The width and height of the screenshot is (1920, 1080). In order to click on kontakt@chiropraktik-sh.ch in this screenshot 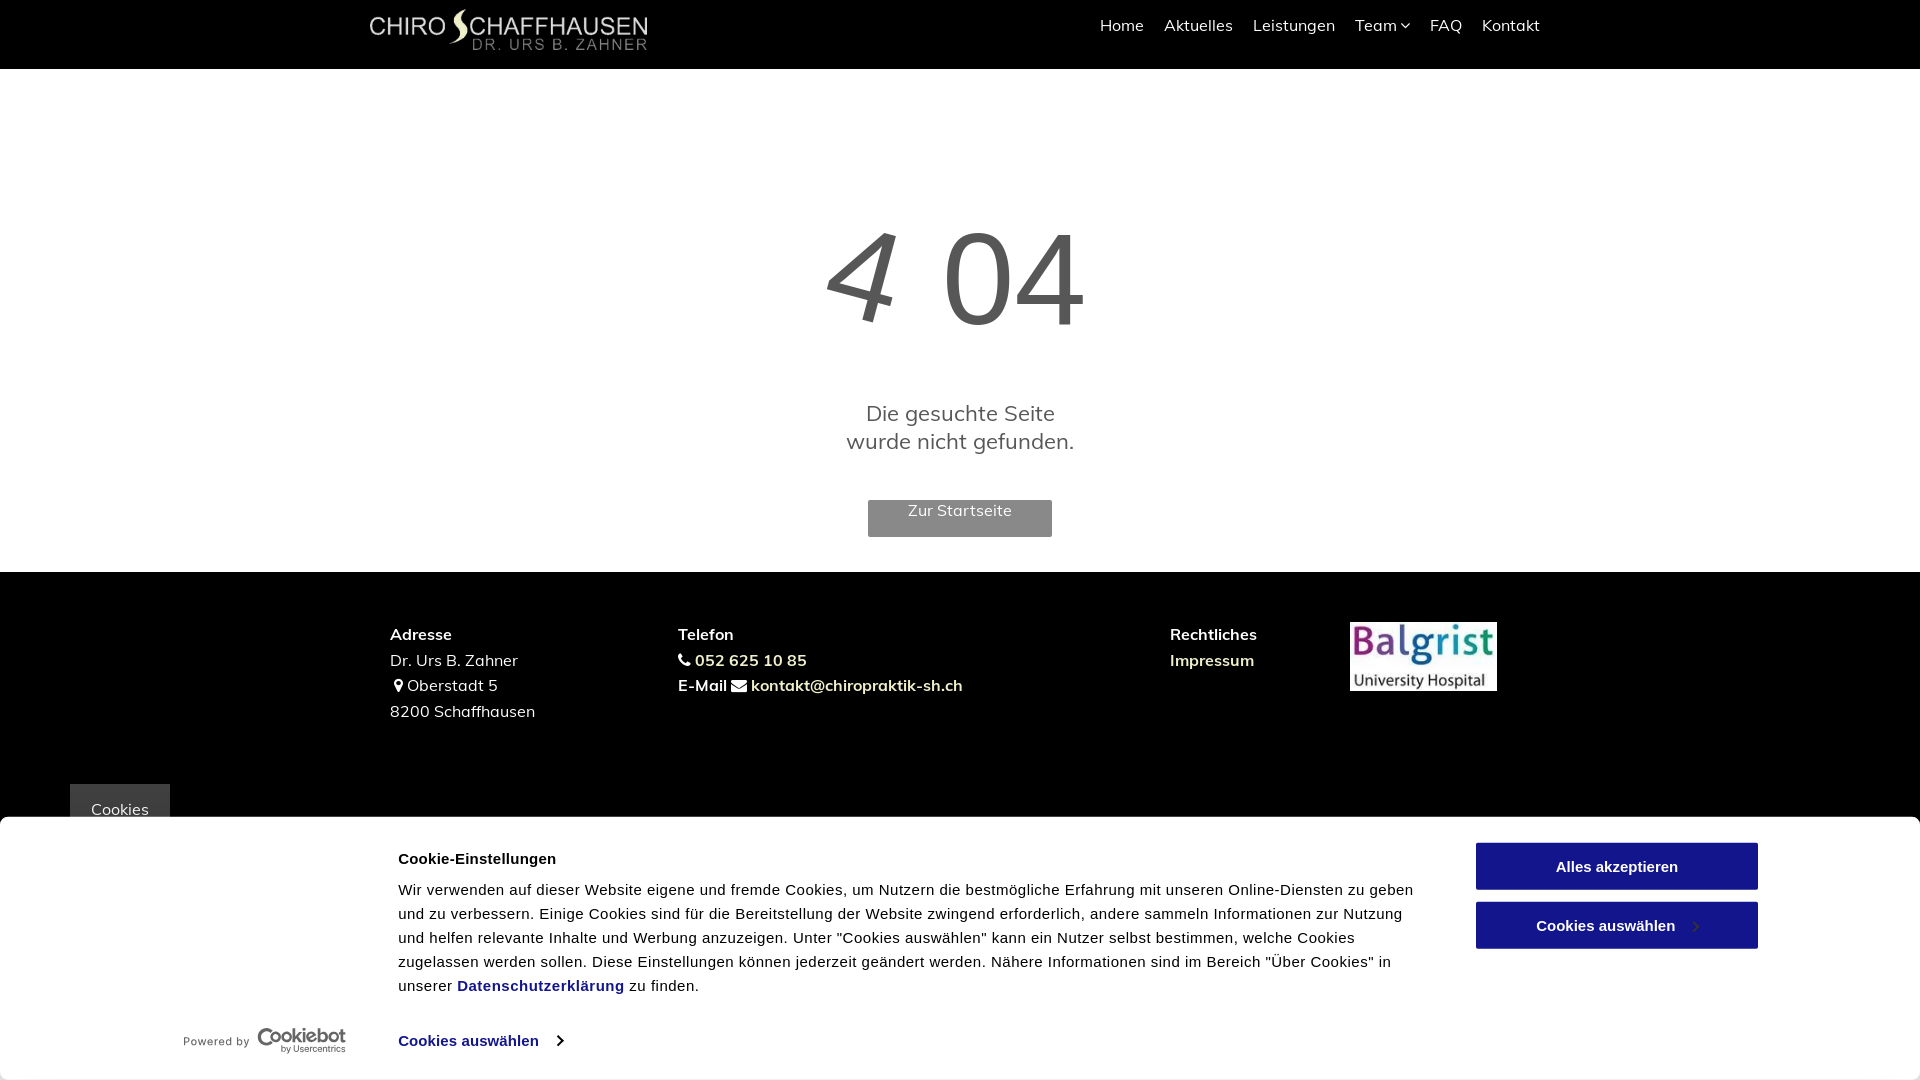, I will do `click(856, 685)`.